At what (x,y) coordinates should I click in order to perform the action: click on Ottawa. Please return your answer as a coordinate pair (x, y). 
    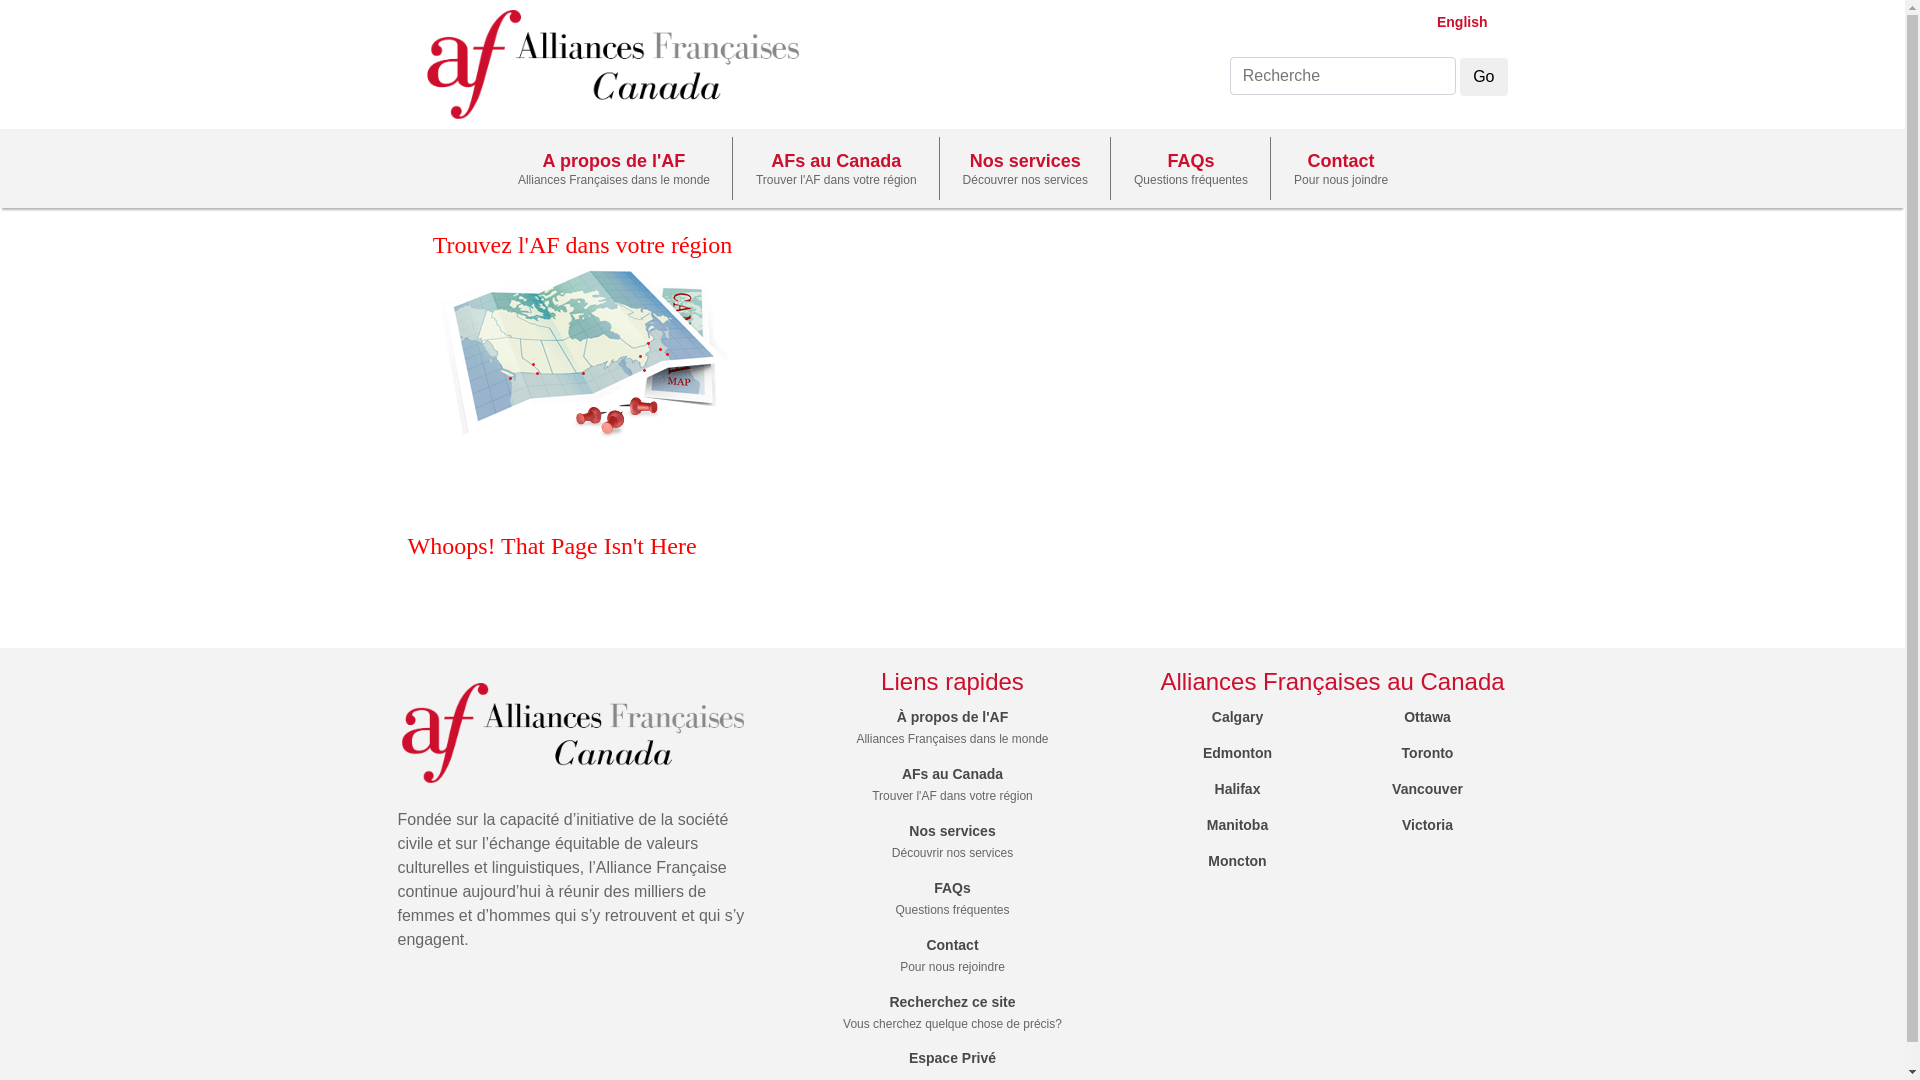
    Looking at the image, I should click on (1428, 717).